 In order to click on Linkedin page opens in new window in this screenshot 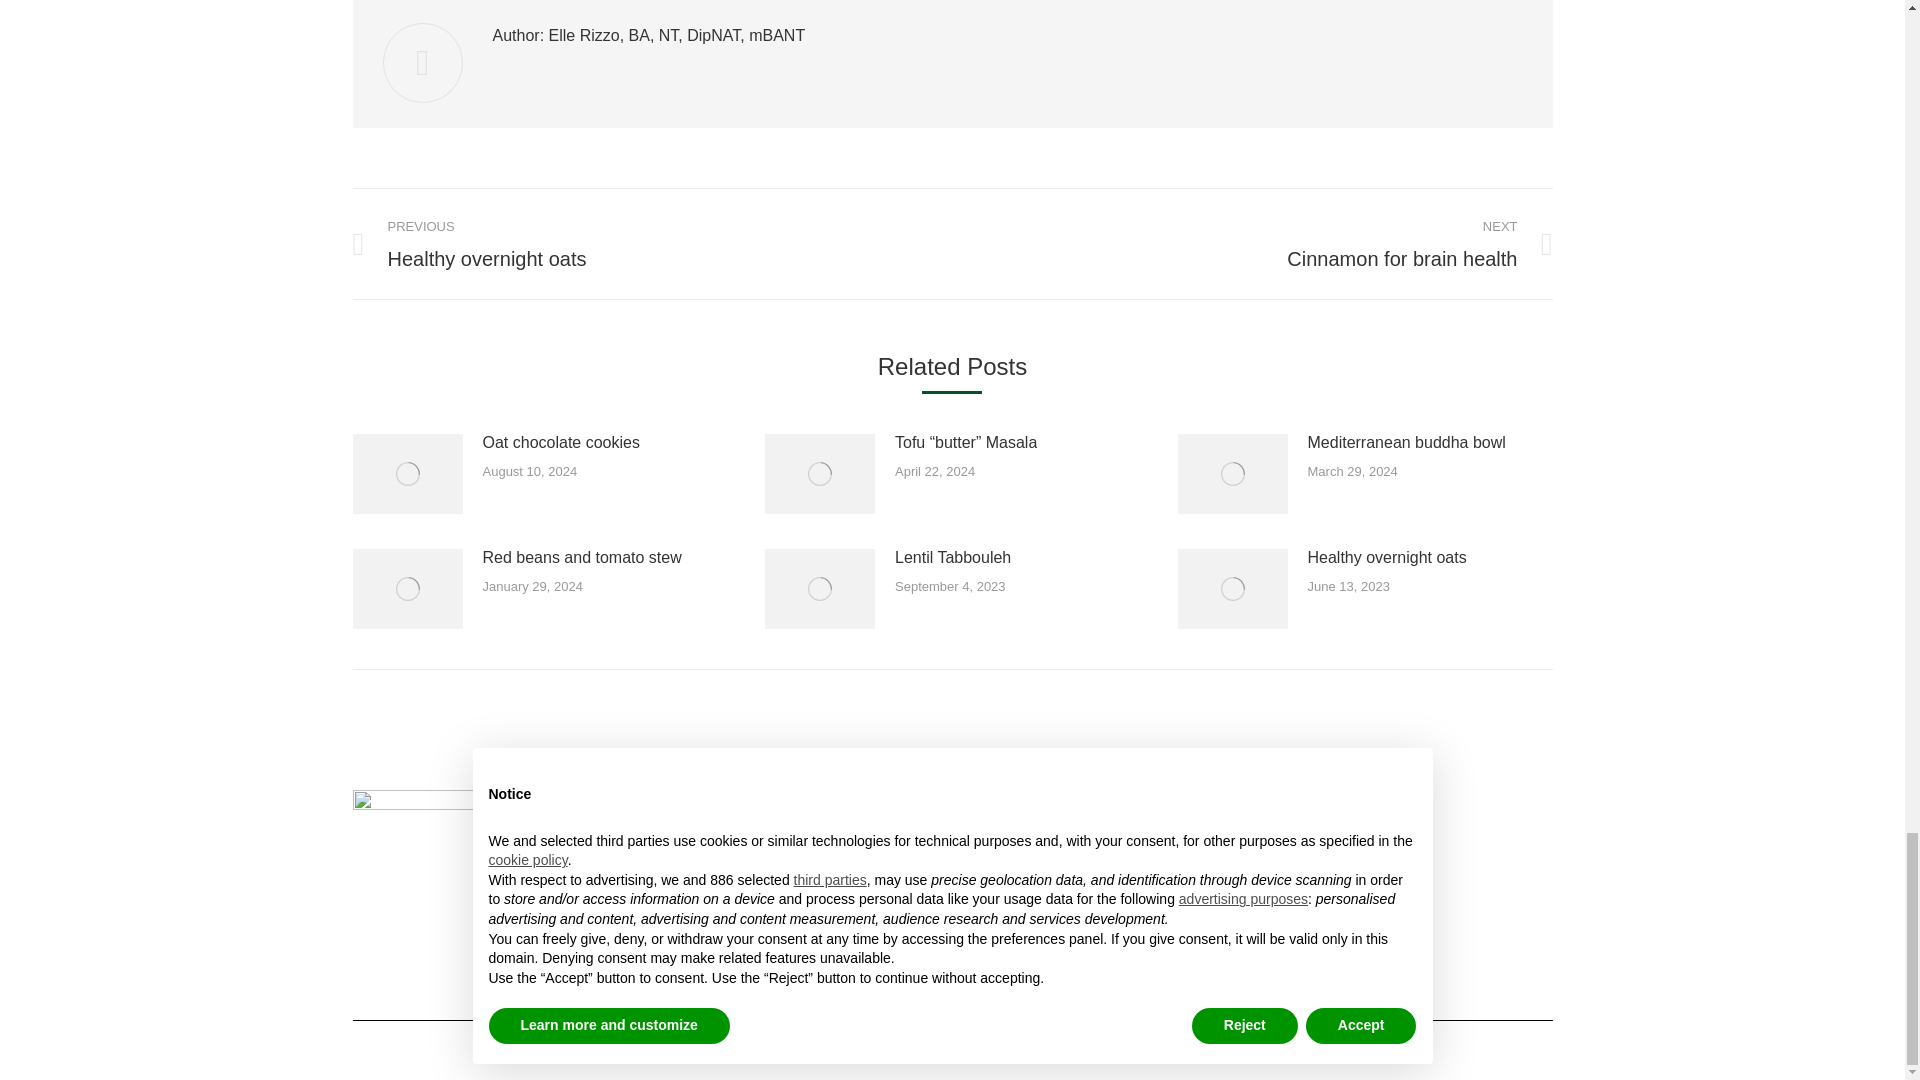, I will do `click(1334, 914)`.